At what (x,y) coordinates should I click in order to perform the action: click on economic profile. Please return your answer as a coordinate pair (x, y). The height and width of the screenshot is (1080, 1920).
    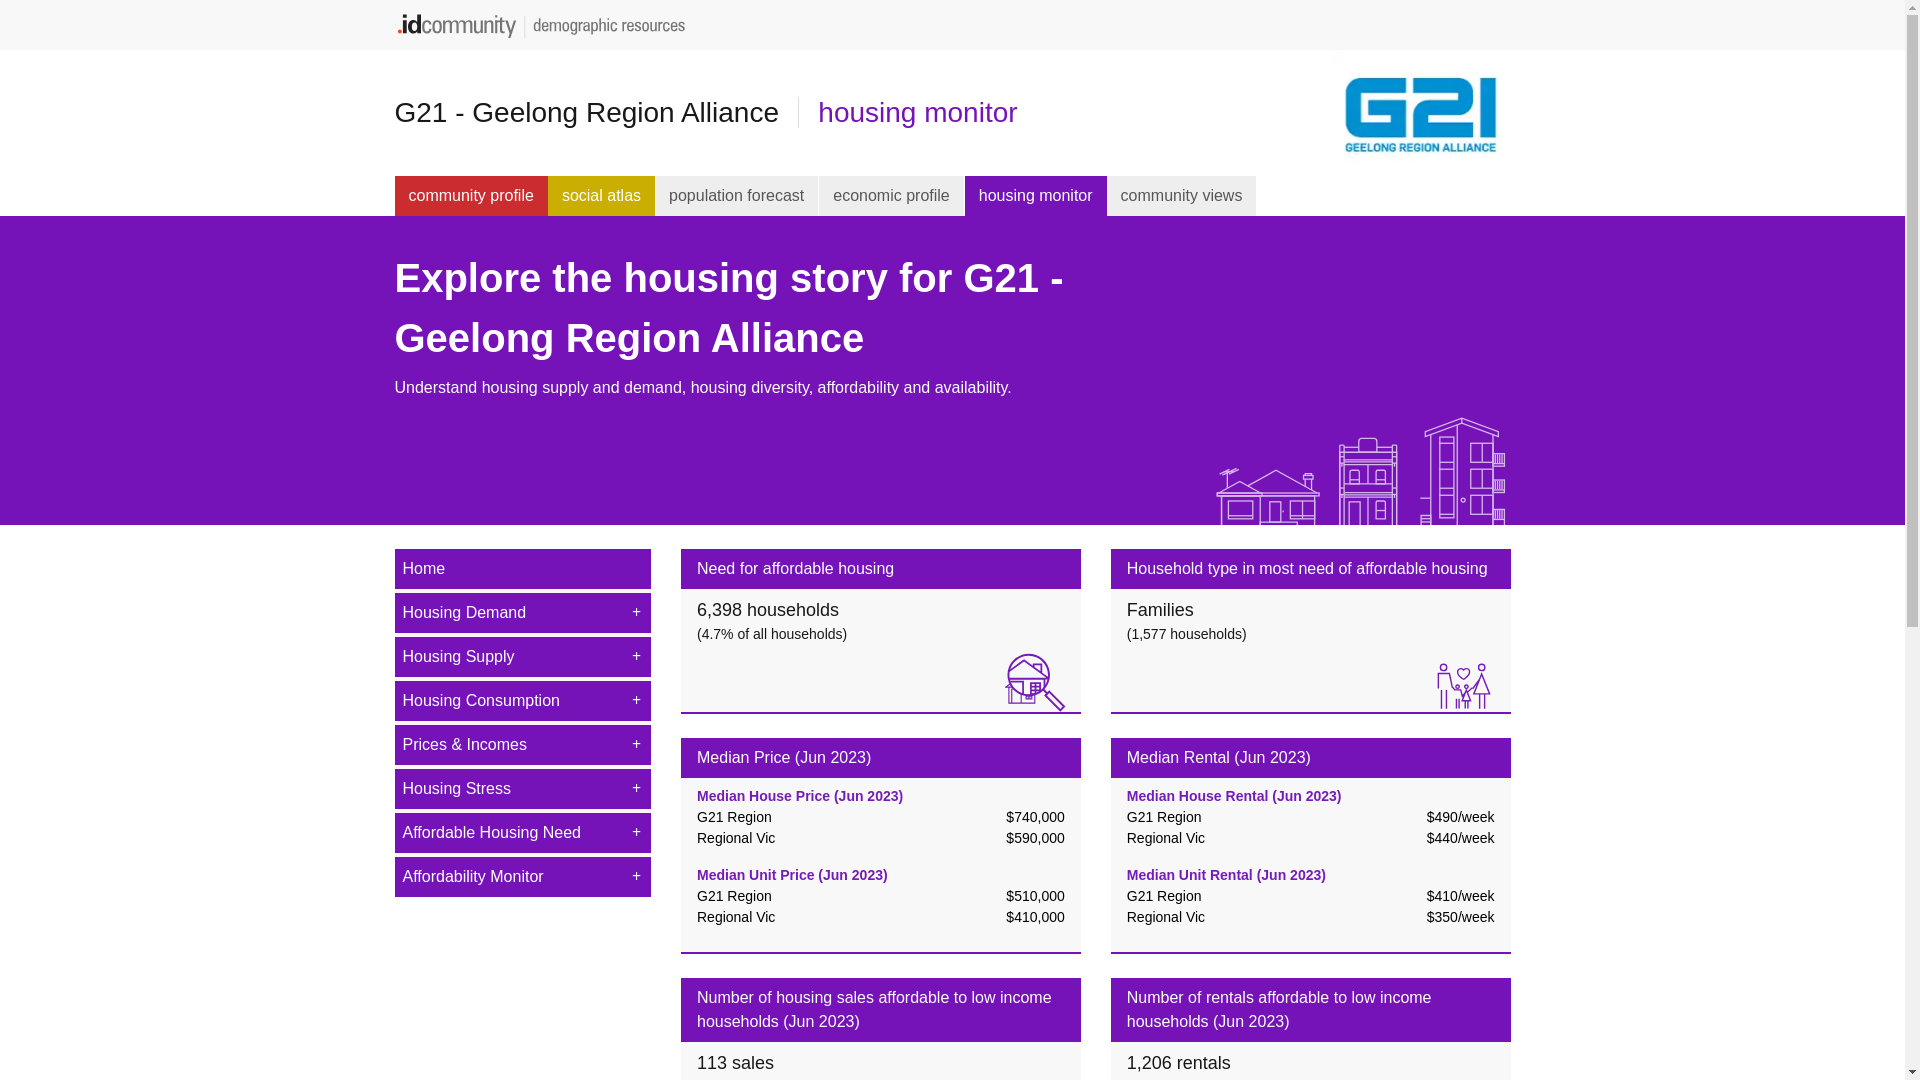
    Looking at the image, I should click on (892, 196).